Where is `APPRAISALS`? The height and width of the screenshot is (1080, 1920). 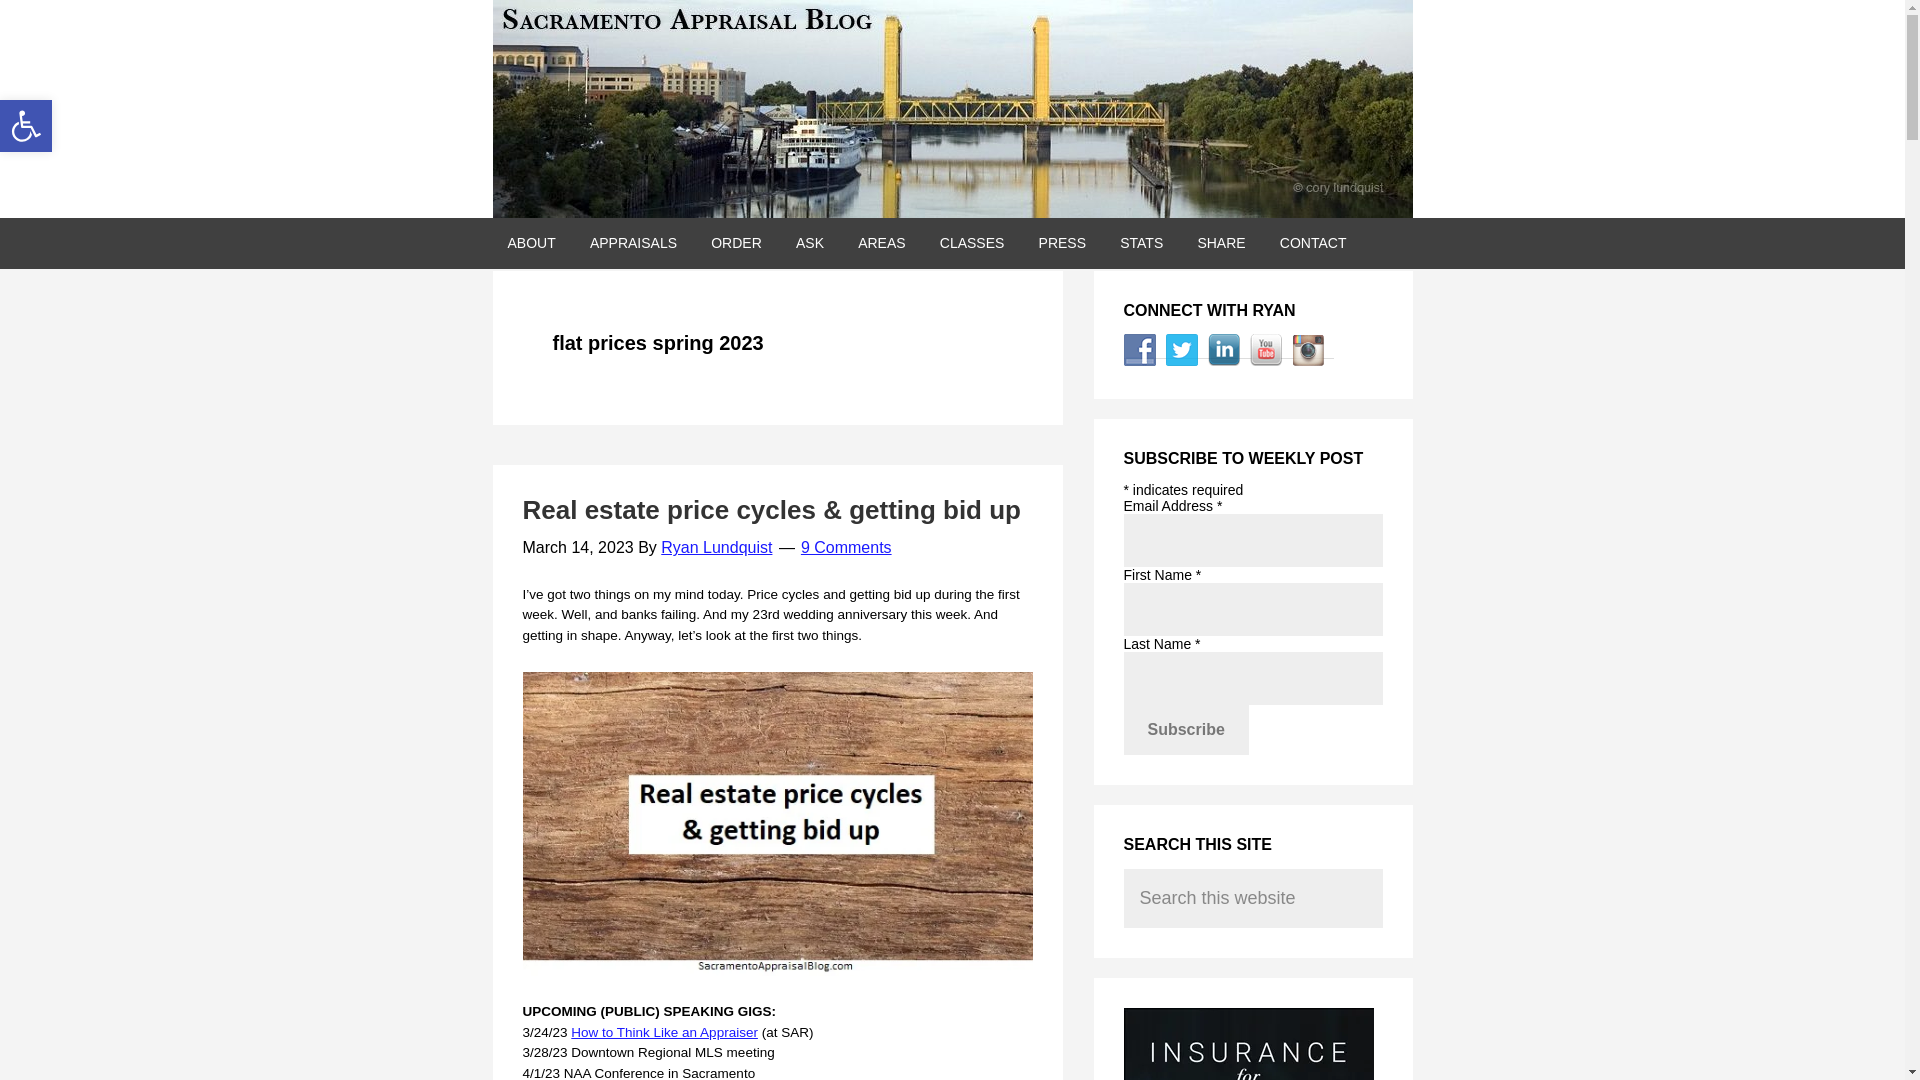
APPRAISALS is located at coordinates (632, 243).